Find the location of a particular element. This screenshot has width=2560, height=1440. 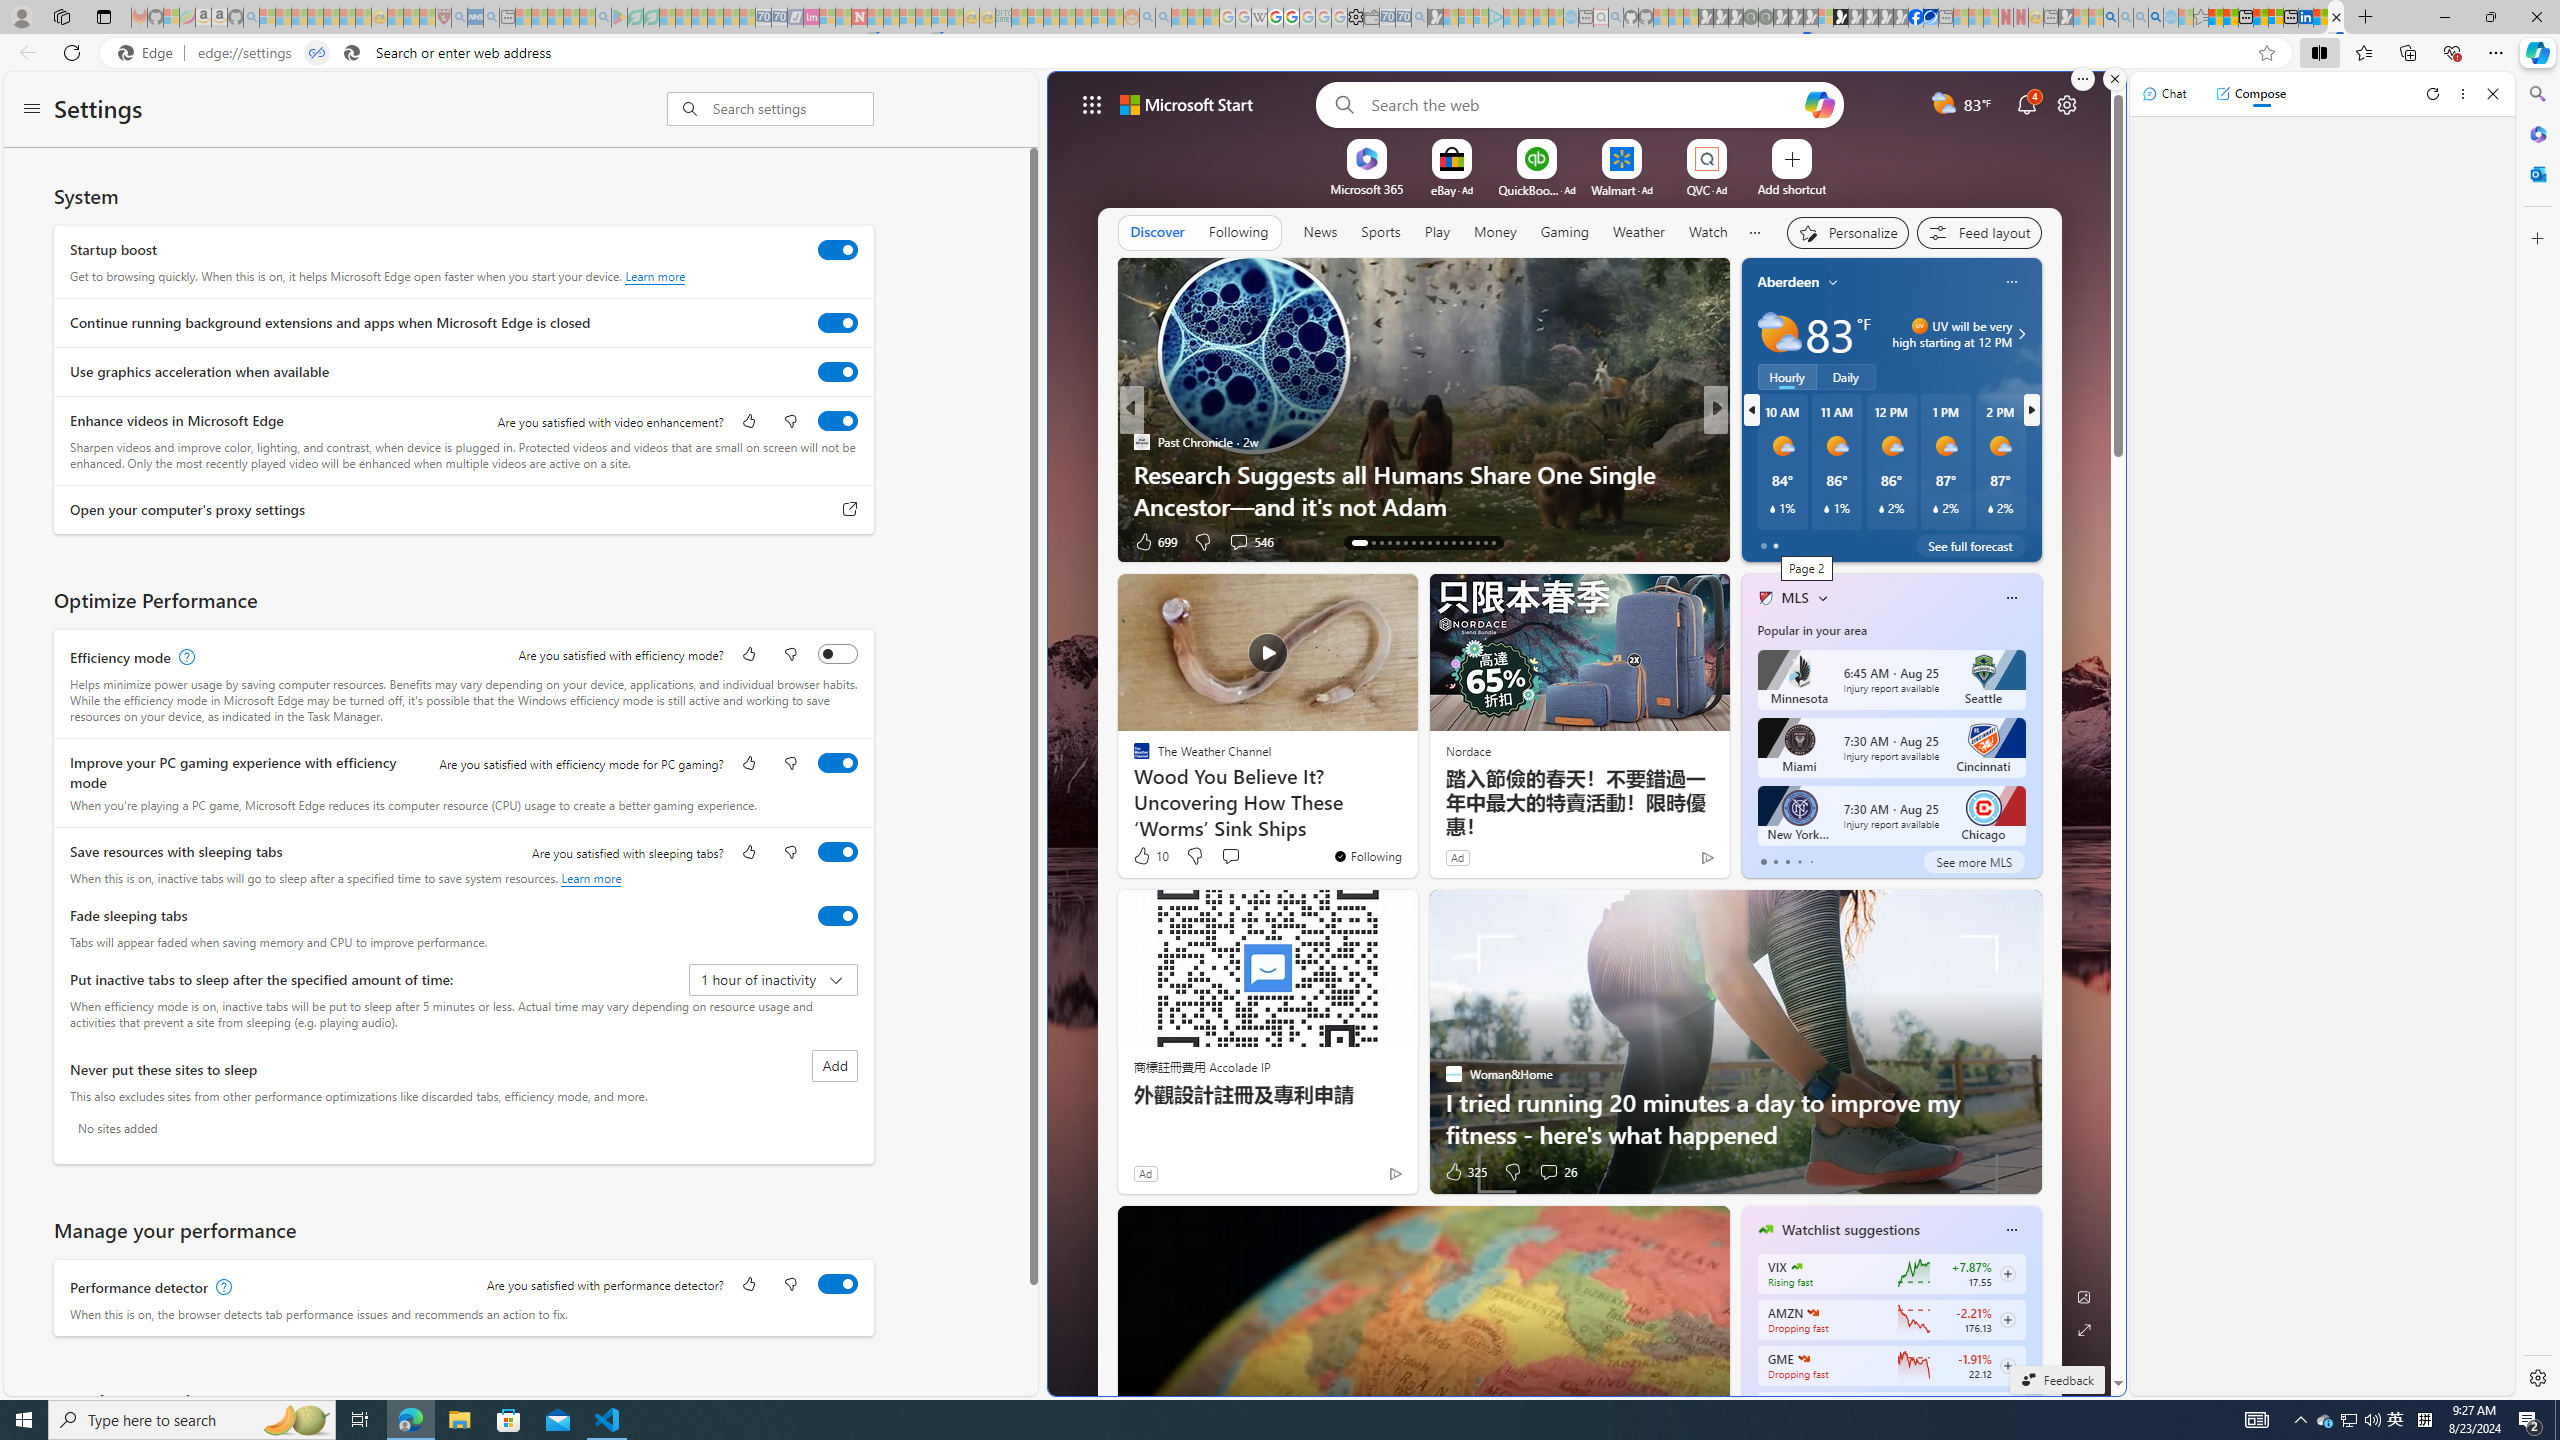

Body Network is located at coordinates (1757, 474).